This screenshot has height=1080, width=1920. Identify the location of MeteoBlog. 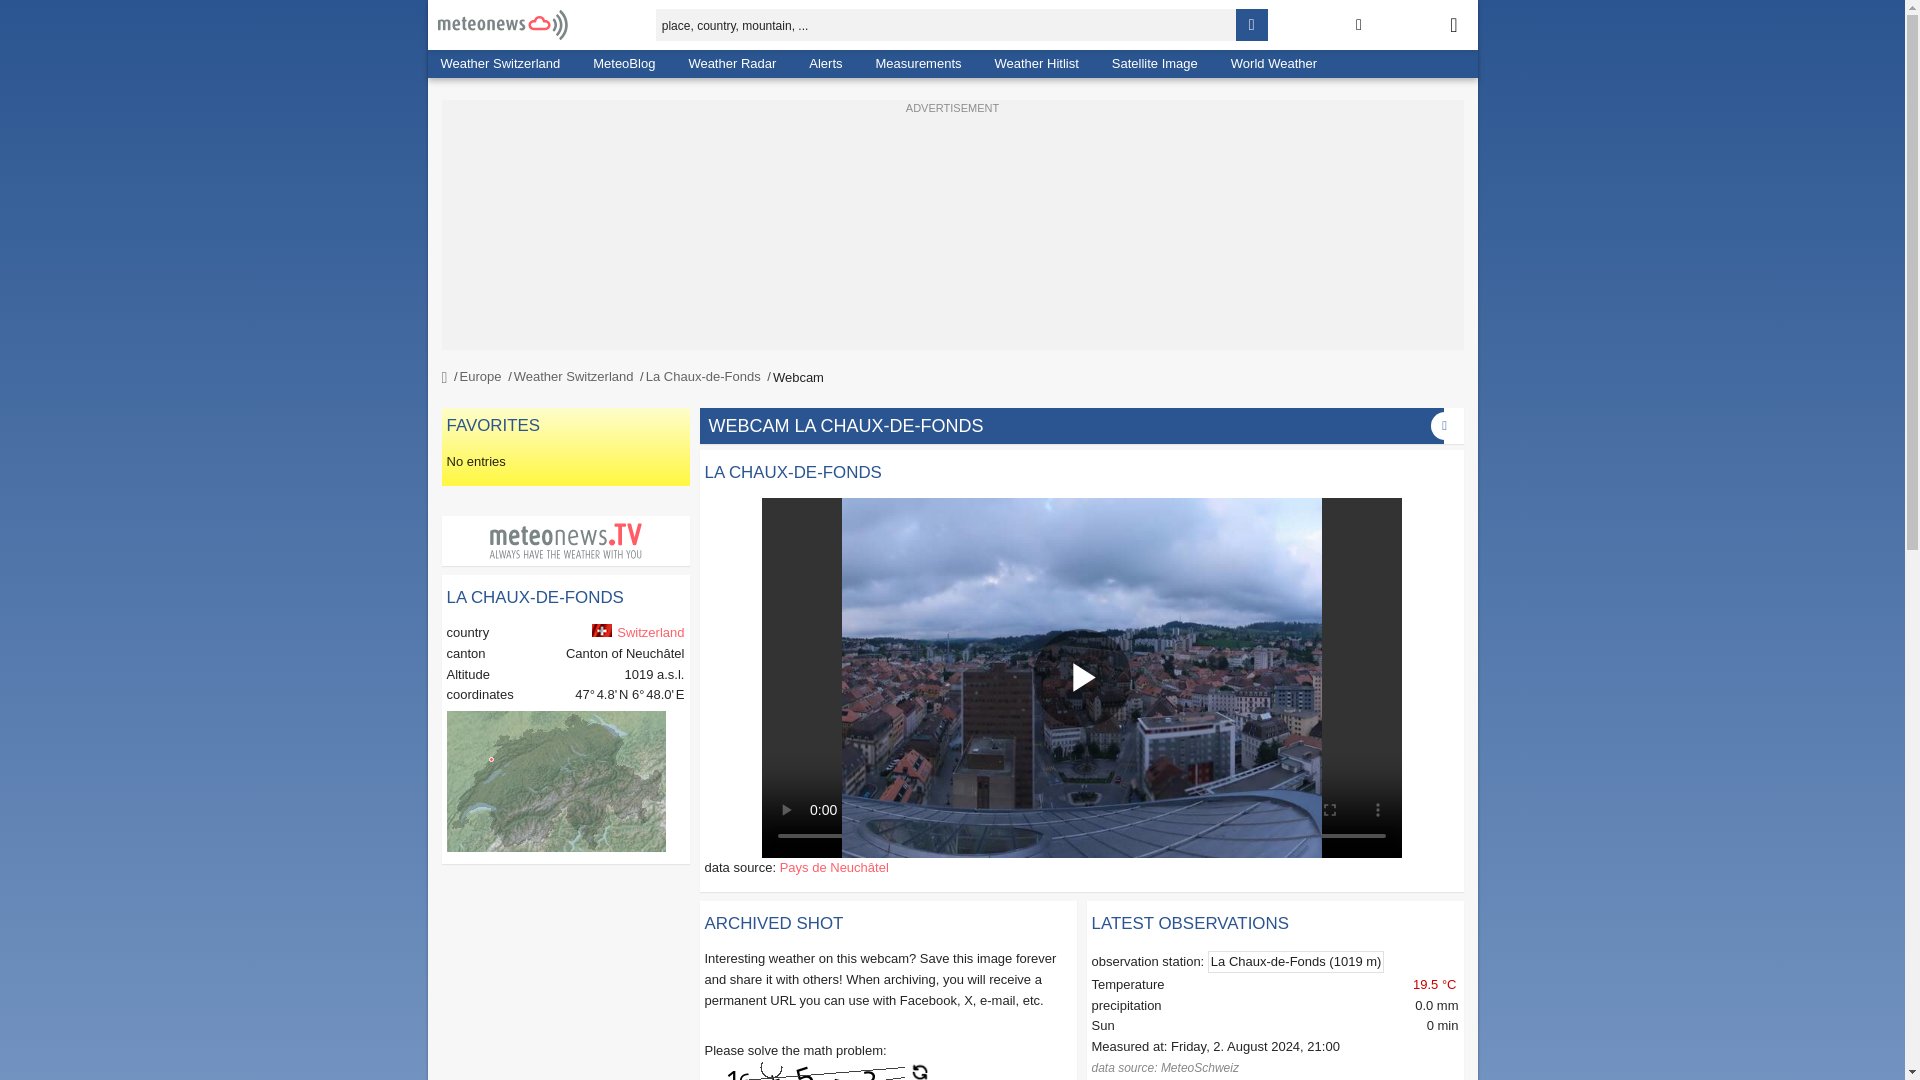
(624, 63).